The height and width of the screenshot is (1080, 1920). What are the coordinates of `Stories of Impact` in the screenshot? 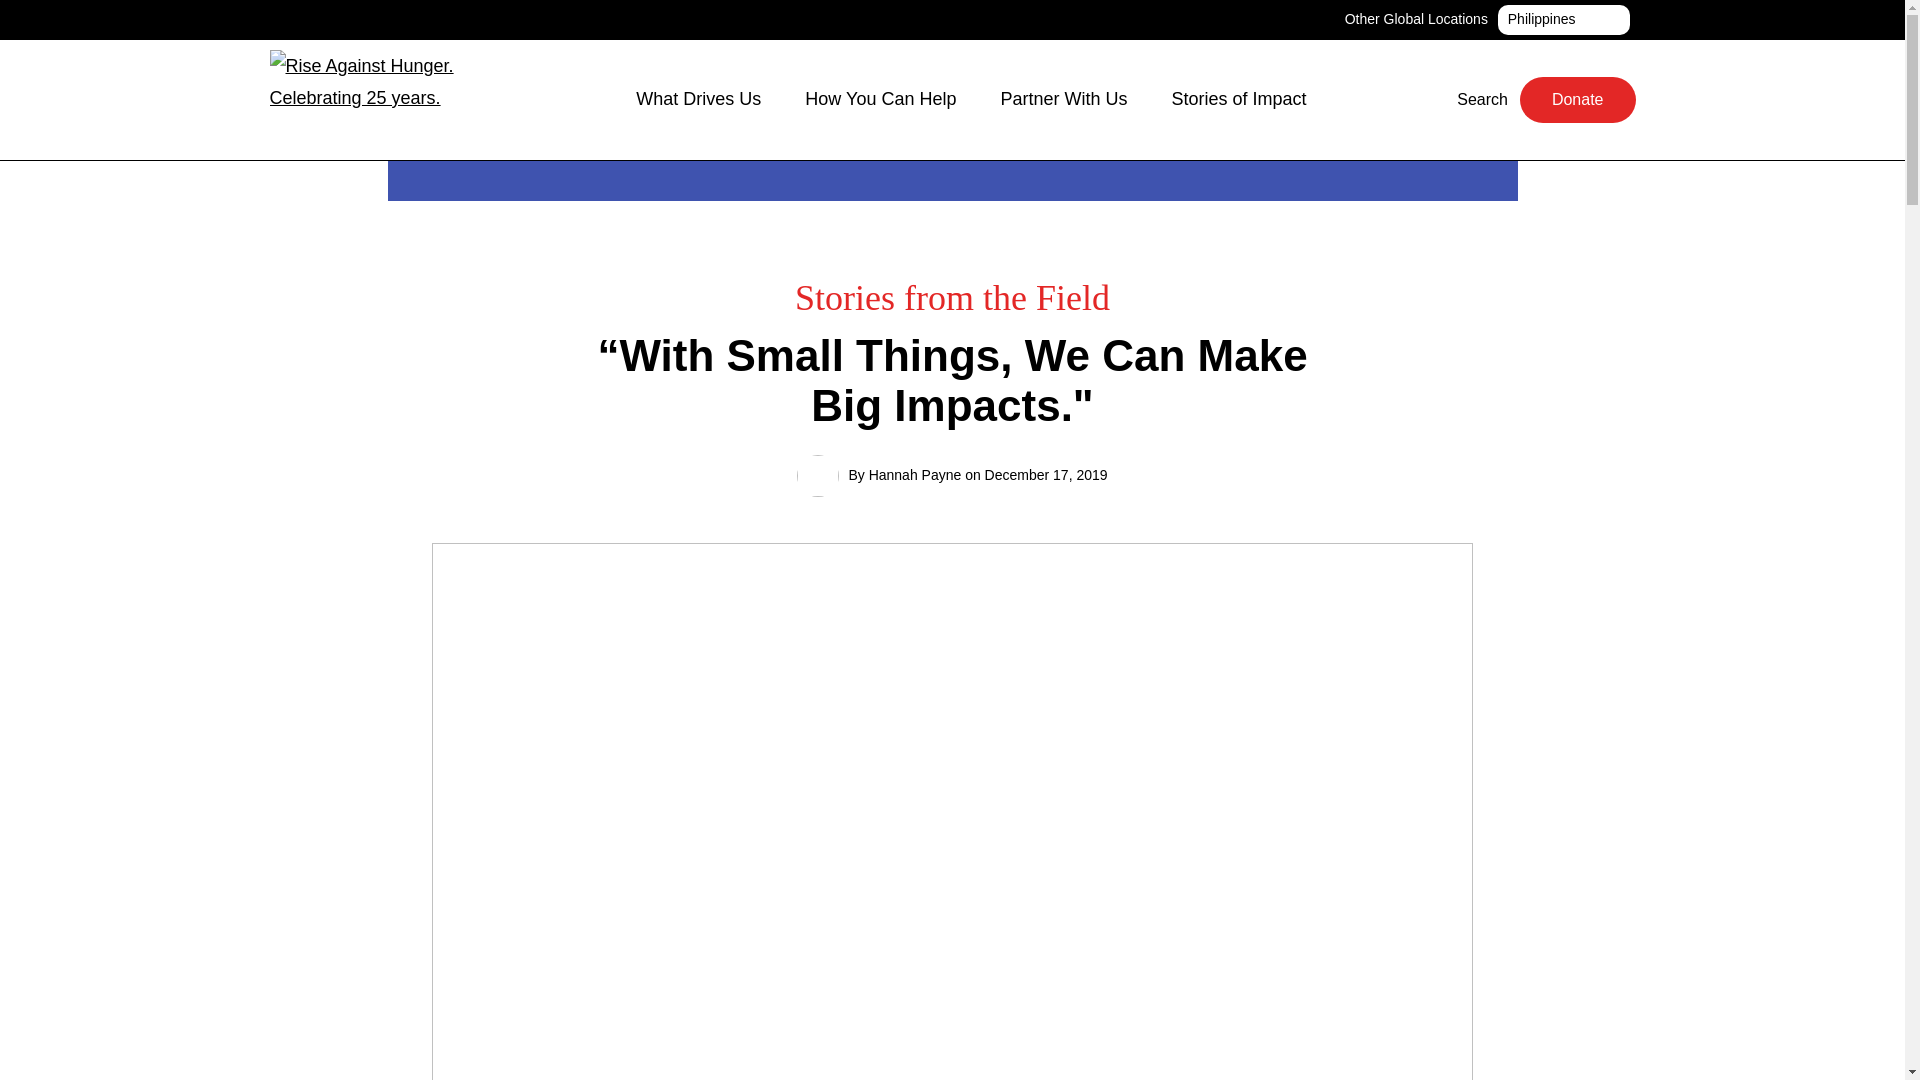 It's located at (386, 100).